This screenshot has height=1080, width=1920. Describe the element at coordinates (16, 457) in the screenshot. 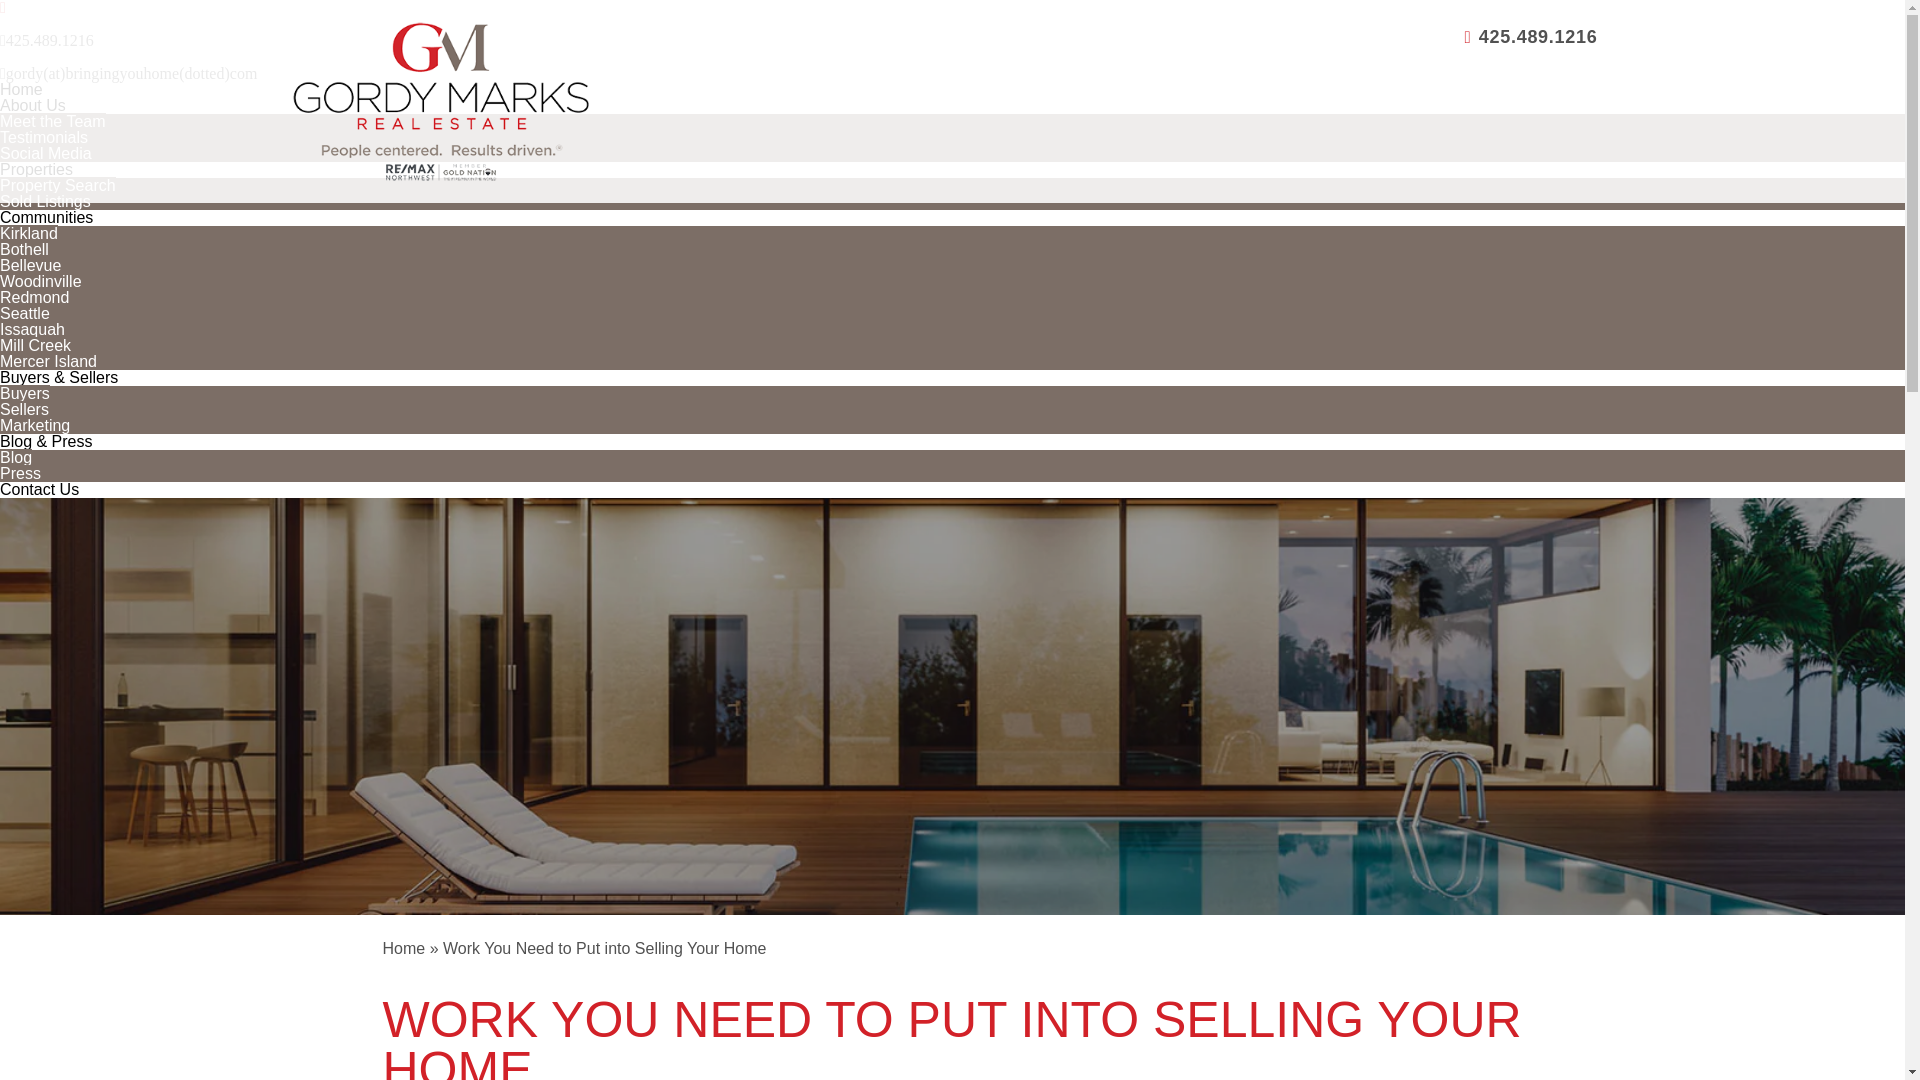

I see `Blog` at that location.